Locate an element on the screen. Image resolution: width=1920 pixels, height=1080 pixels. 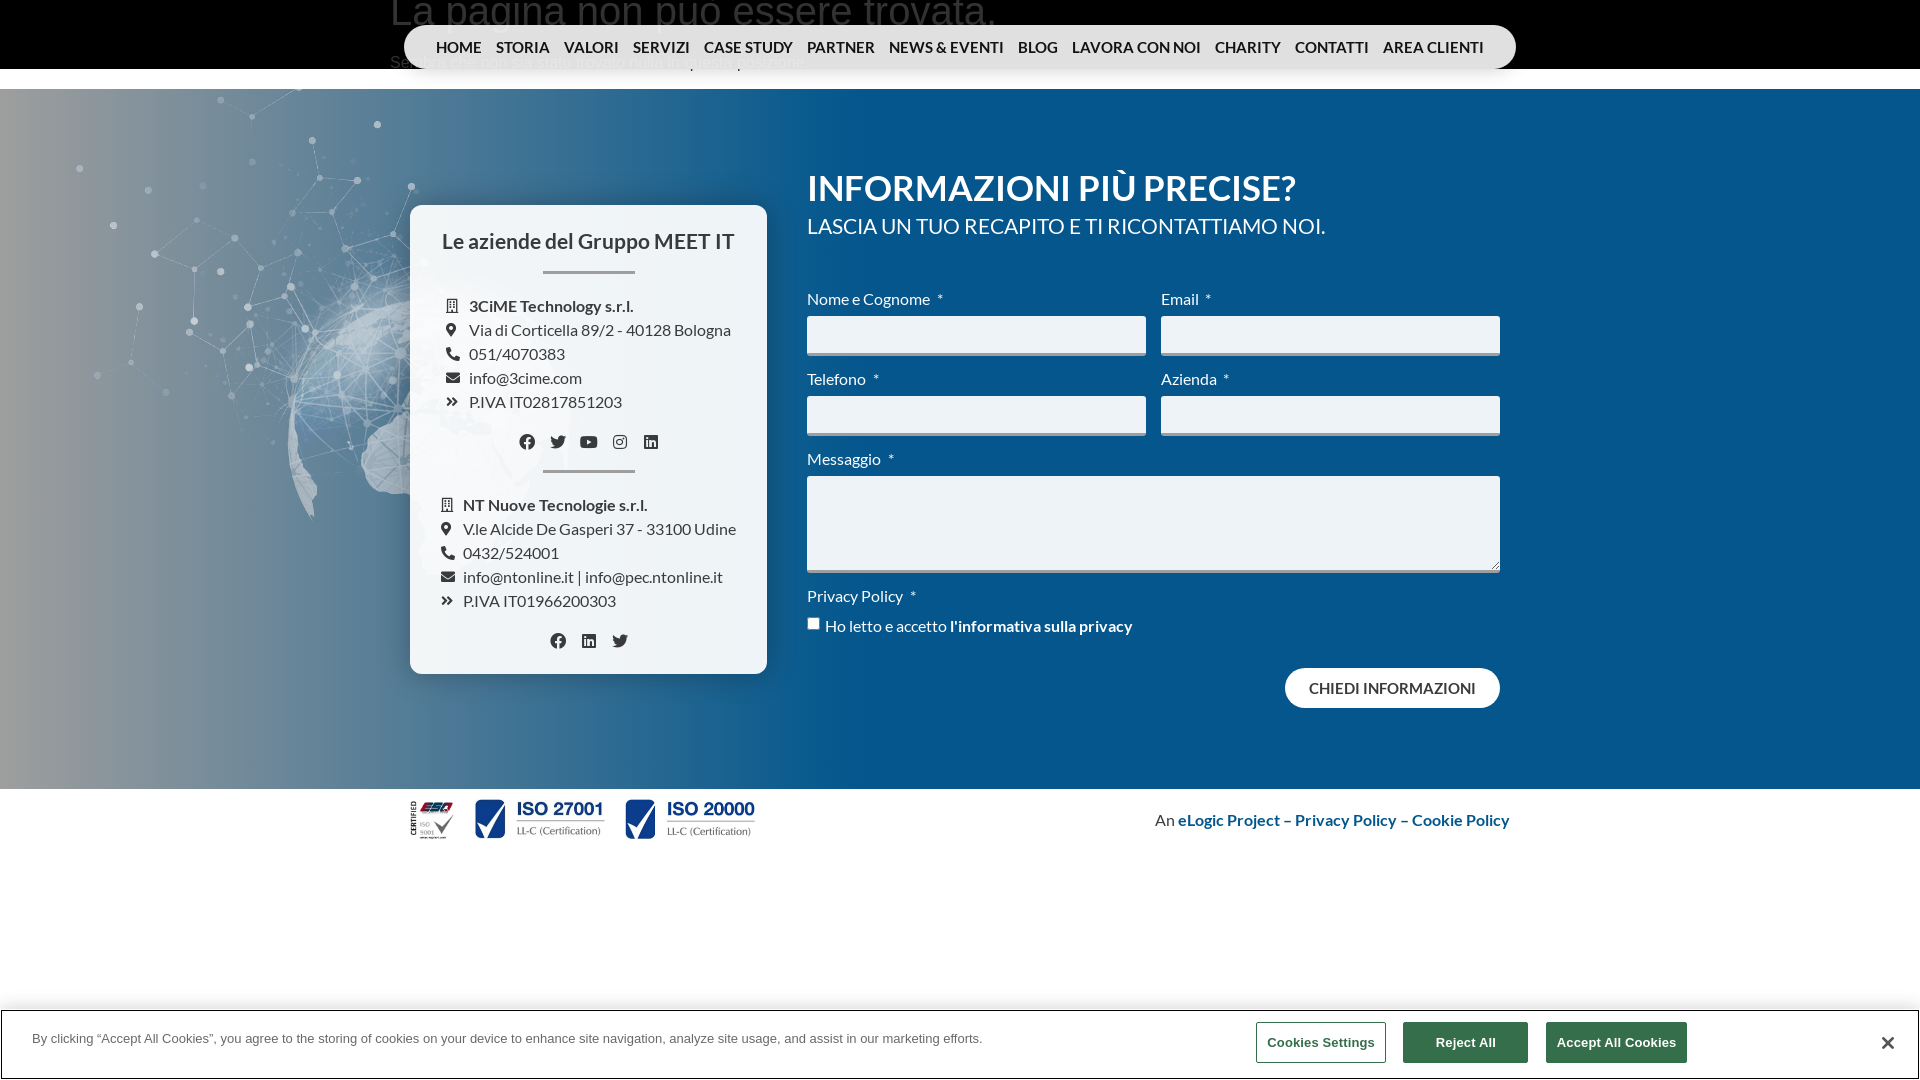
AREA CLIENTI is located at coordinates (1434, 47).